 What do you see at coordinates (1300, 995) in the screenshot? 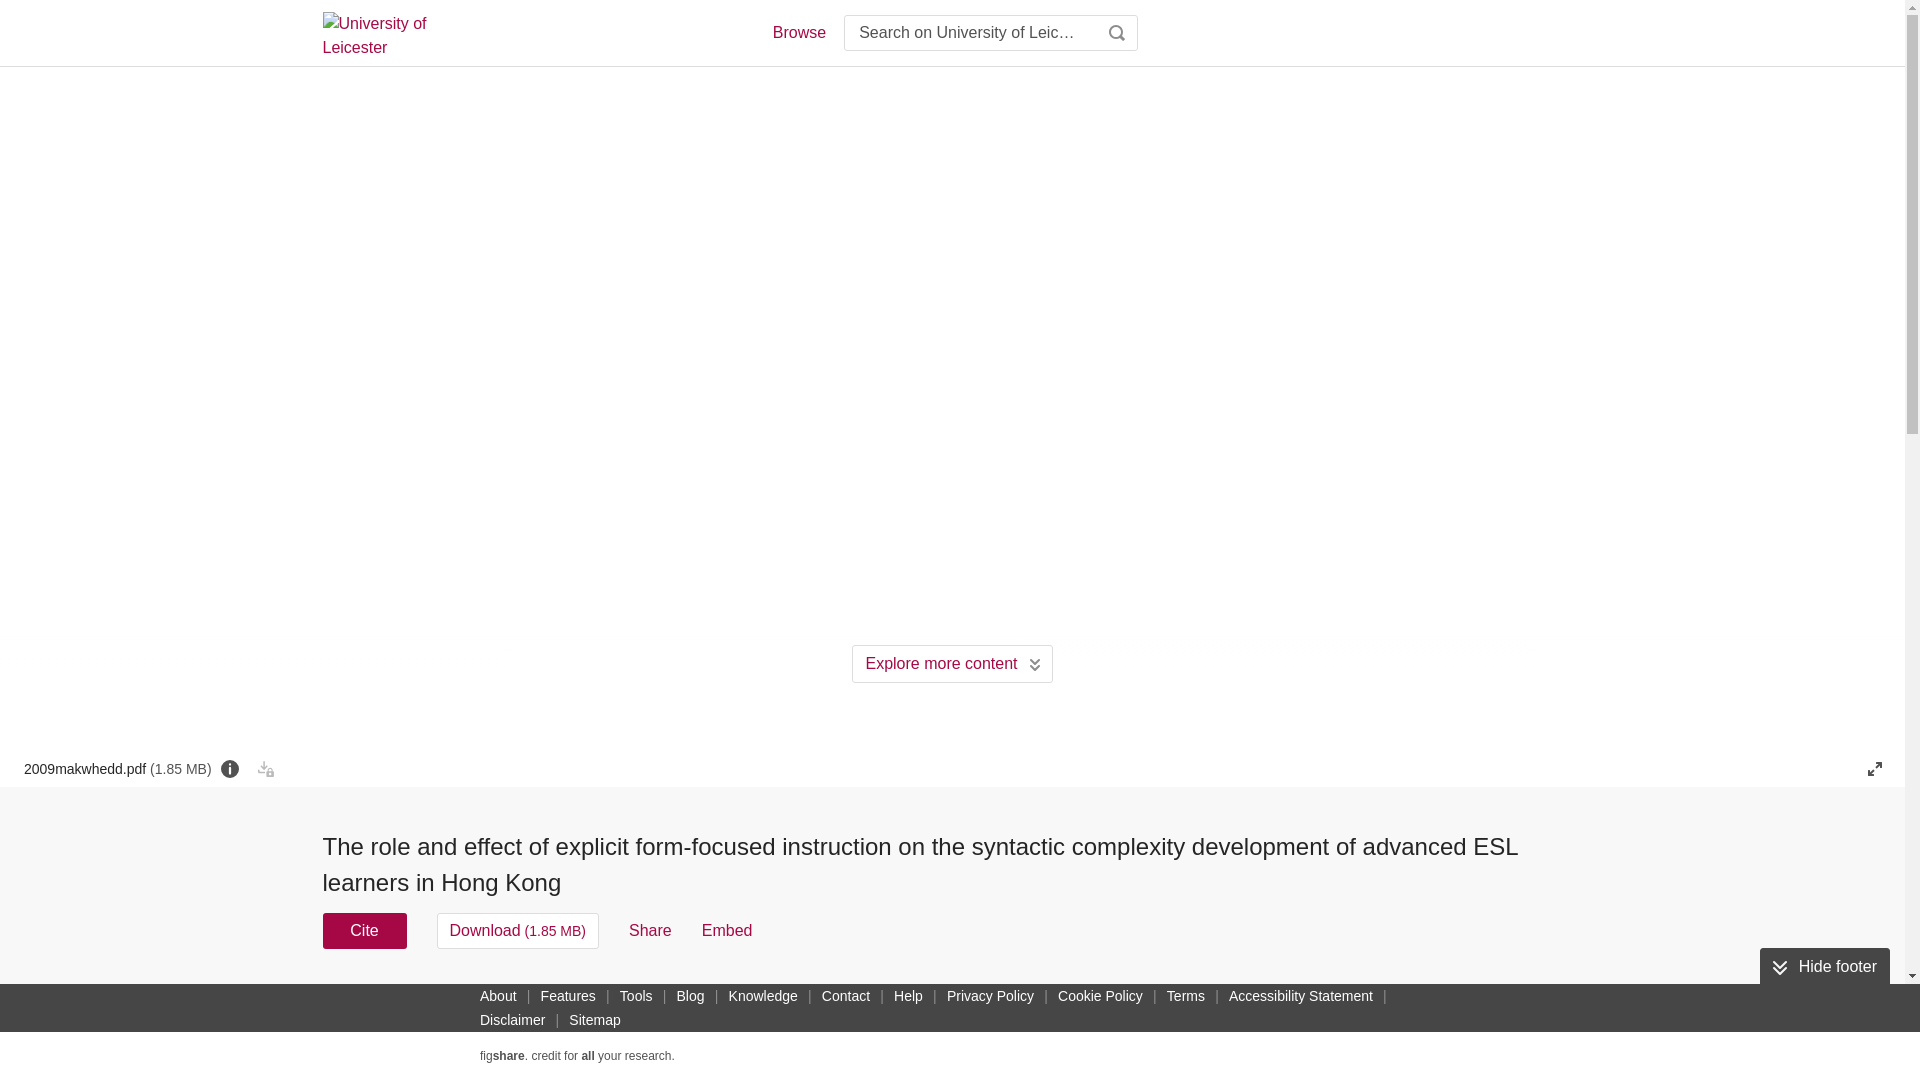
I see `Accessibility Statement` at bounding box center [1300, 995].